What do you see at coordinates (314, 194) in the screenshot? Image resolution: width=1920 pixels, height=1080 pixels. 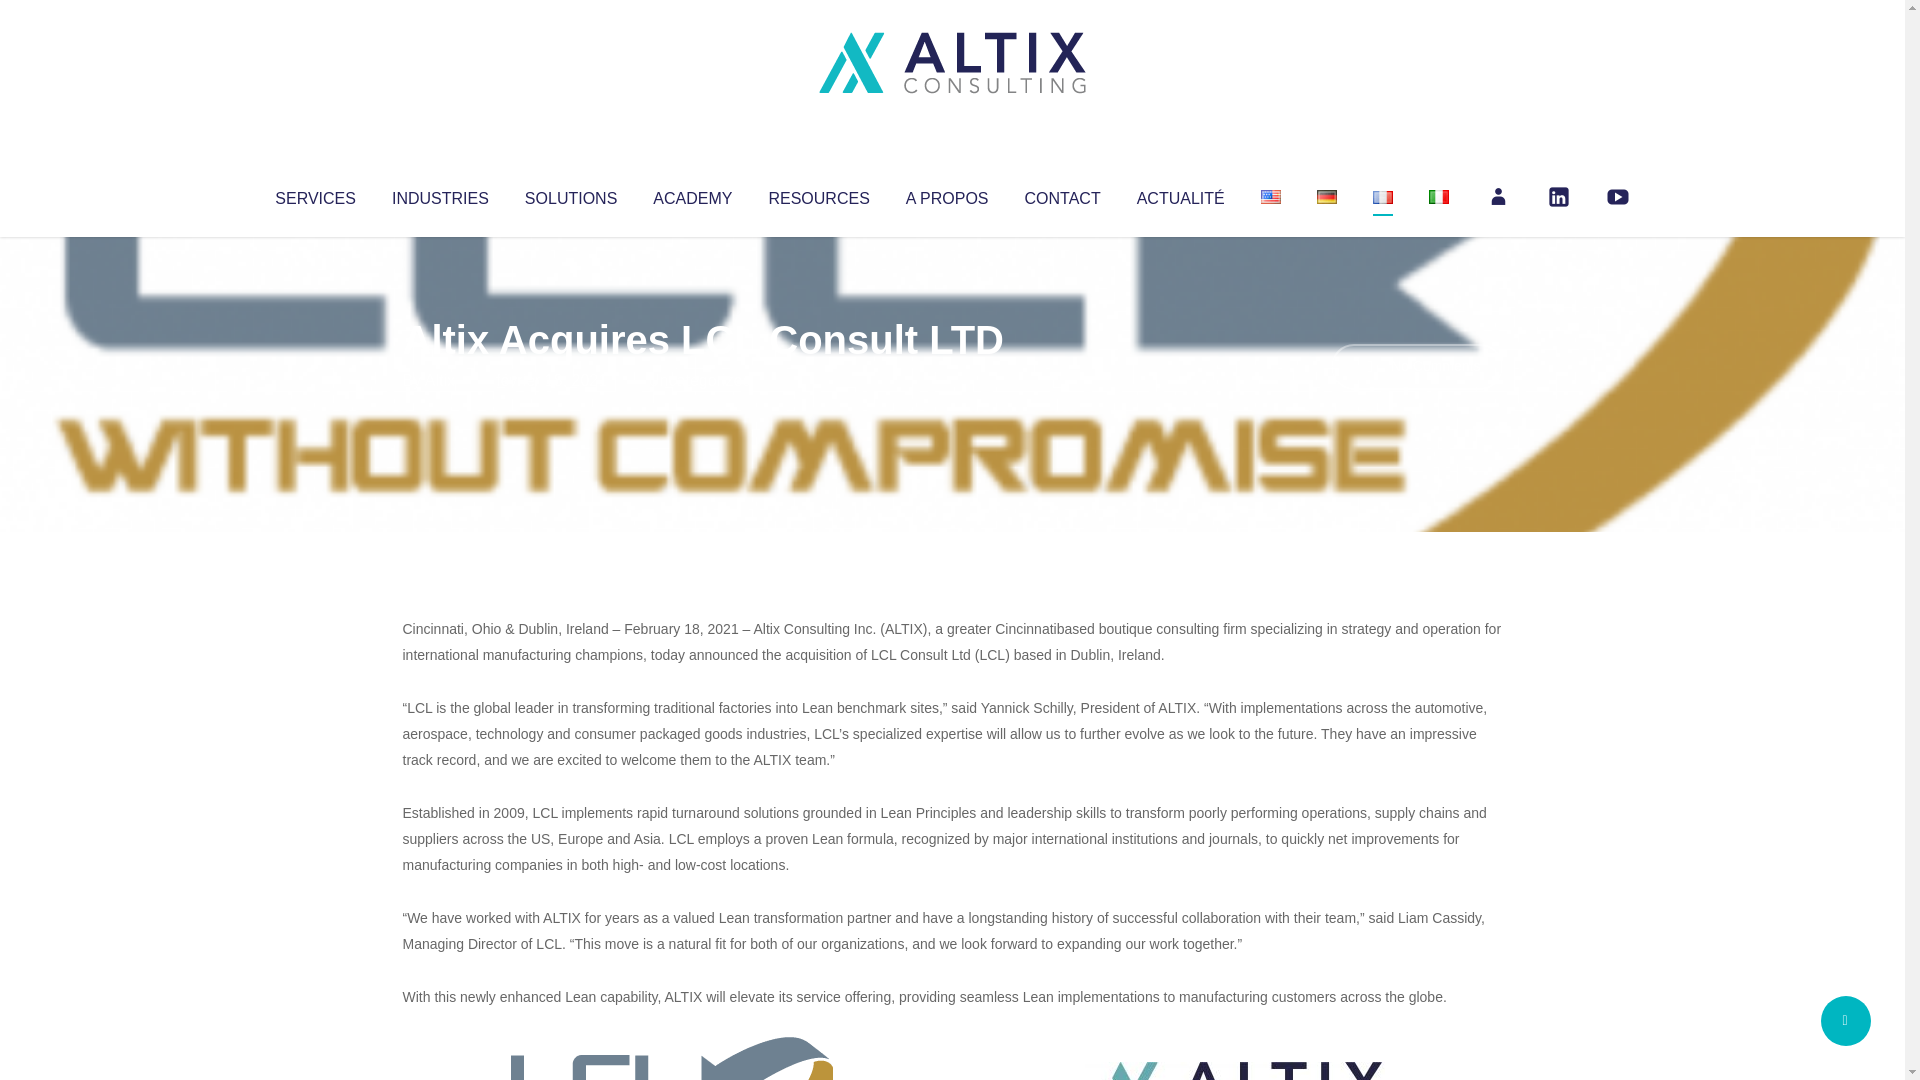 I see `SERVICES` at bounding box center [314, 194].